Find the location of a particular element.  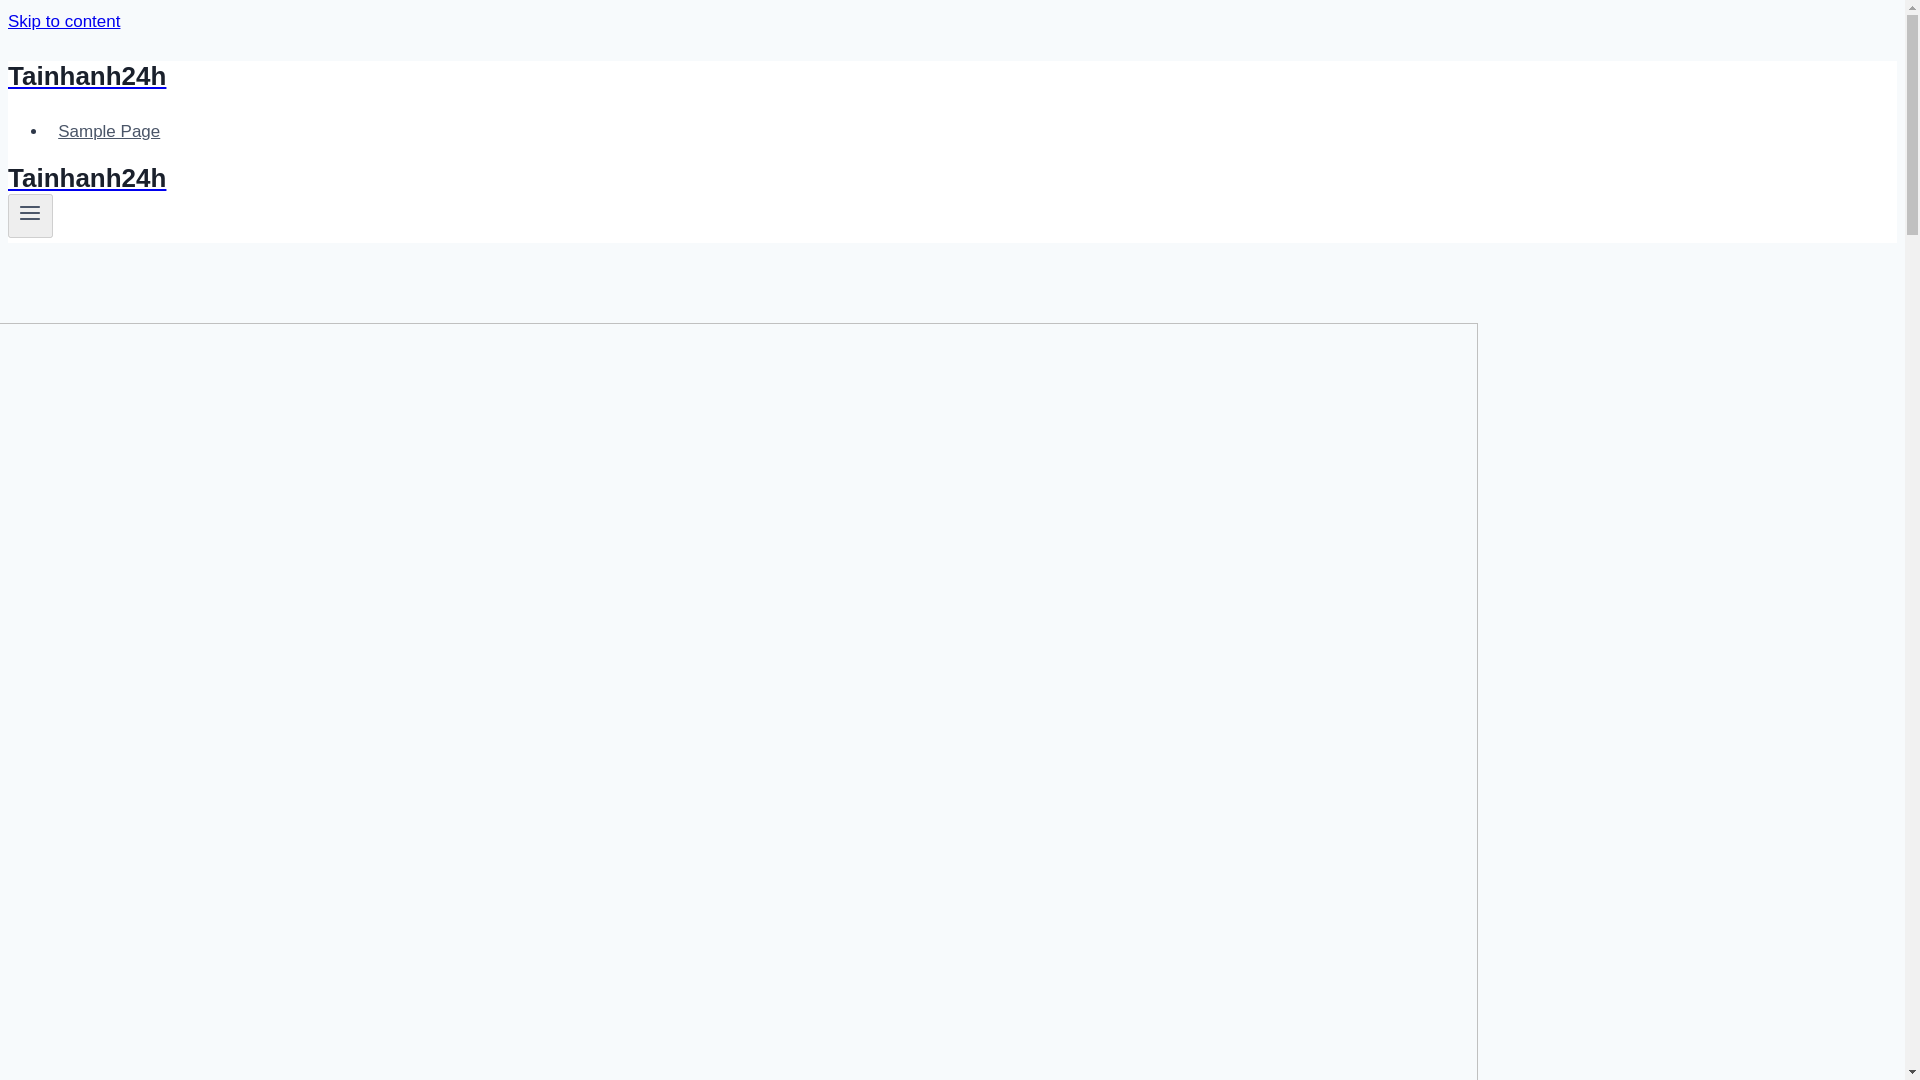

Toggle Menu is located at coordinates (30, 212).